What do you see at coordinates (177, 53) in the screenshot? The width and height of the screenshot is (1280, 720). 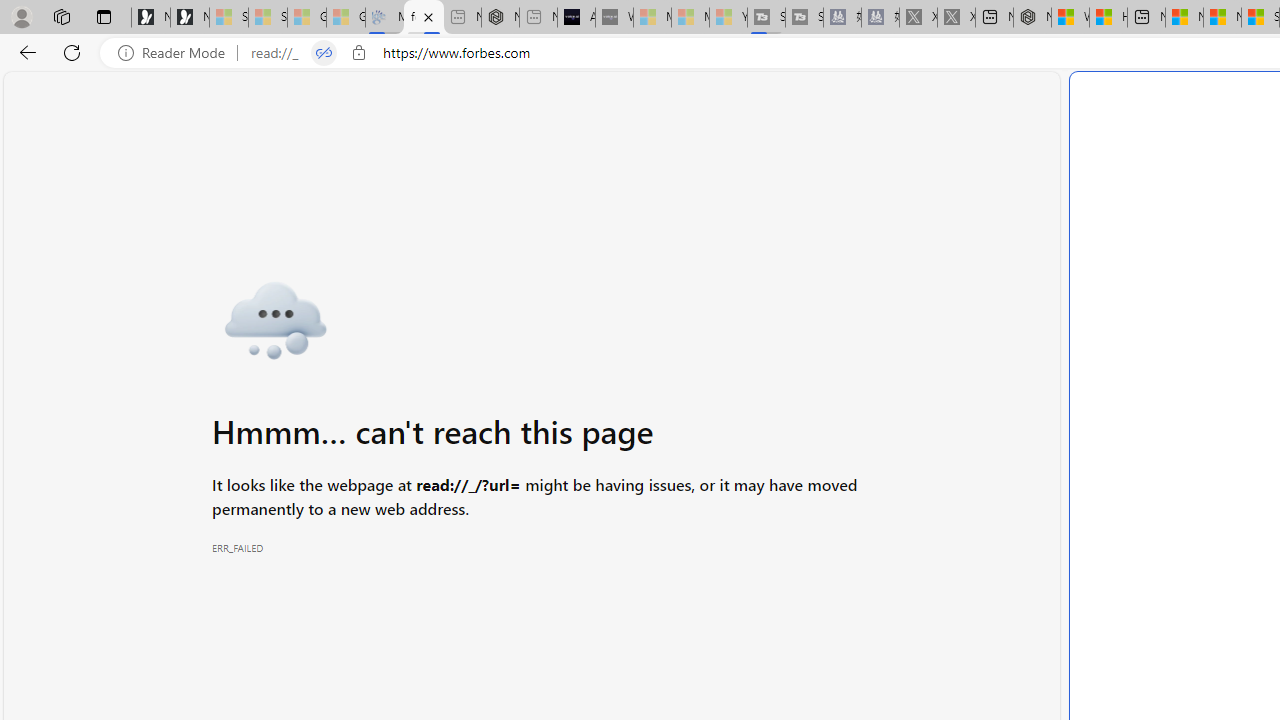 I see `Reader Mode` at bounding box center [177, 53].